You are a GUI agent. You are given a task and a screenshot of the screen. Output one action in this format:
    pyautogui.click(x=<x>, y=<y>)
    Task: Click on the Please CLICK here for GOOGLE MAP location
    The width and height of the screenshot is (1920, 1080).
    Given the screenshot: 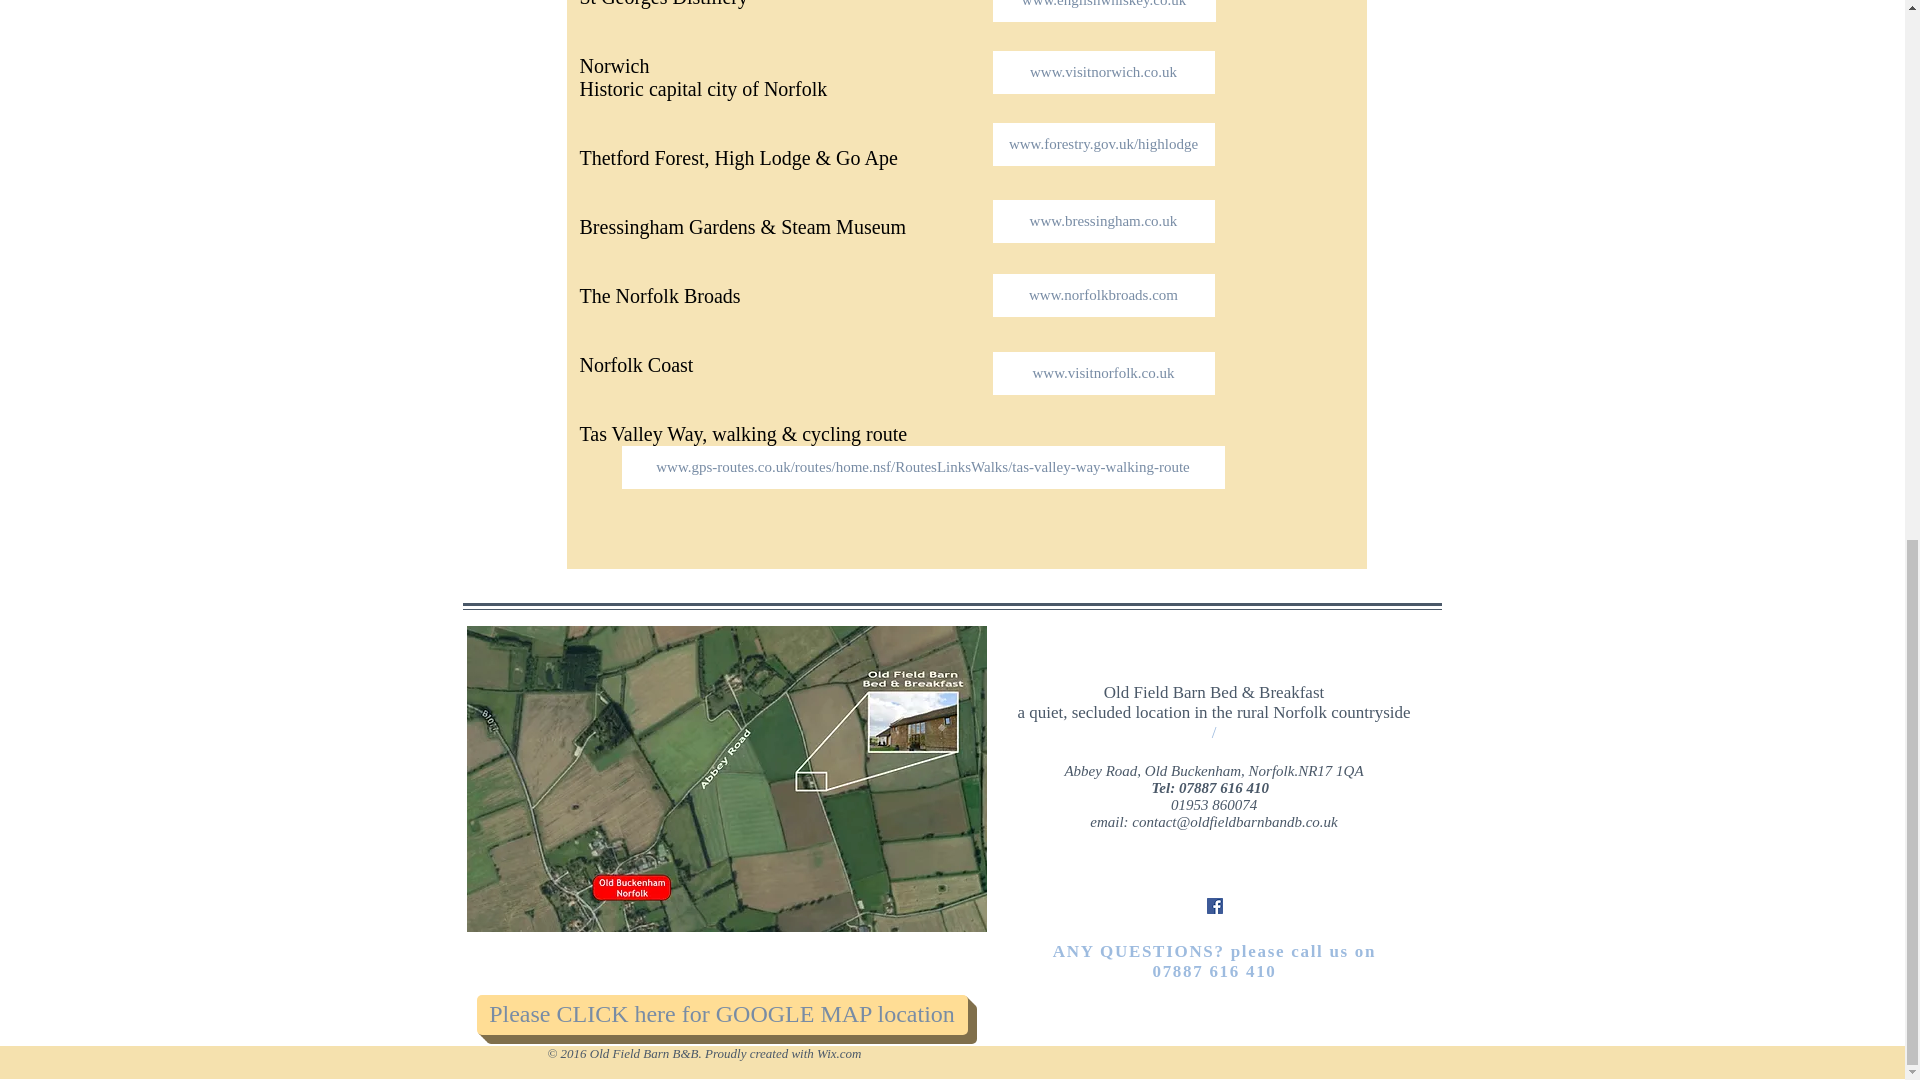 What is the action you would take?
    pyautogui.click(x=722, y=1013)
    